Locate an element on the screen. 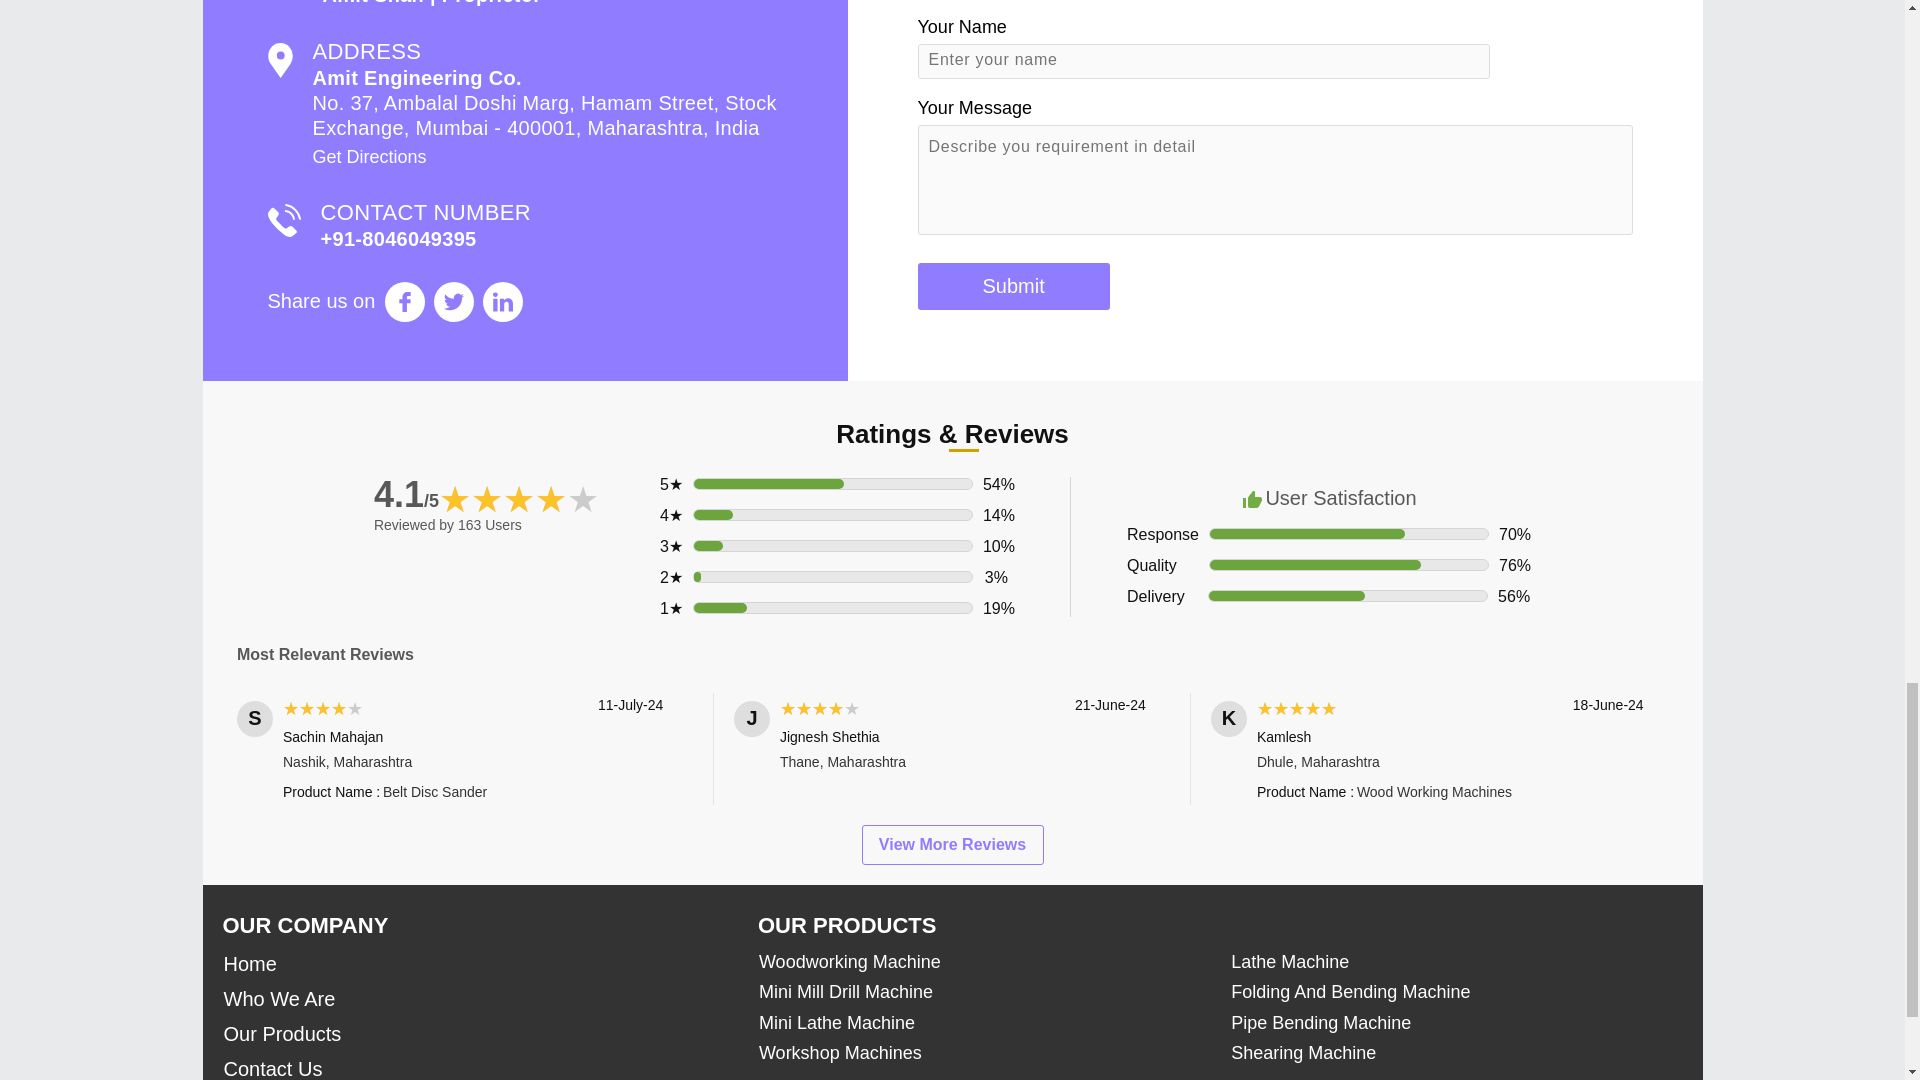 This screenshot has width=1920, height=1080. Submit is located at coordinates (1013, 286).